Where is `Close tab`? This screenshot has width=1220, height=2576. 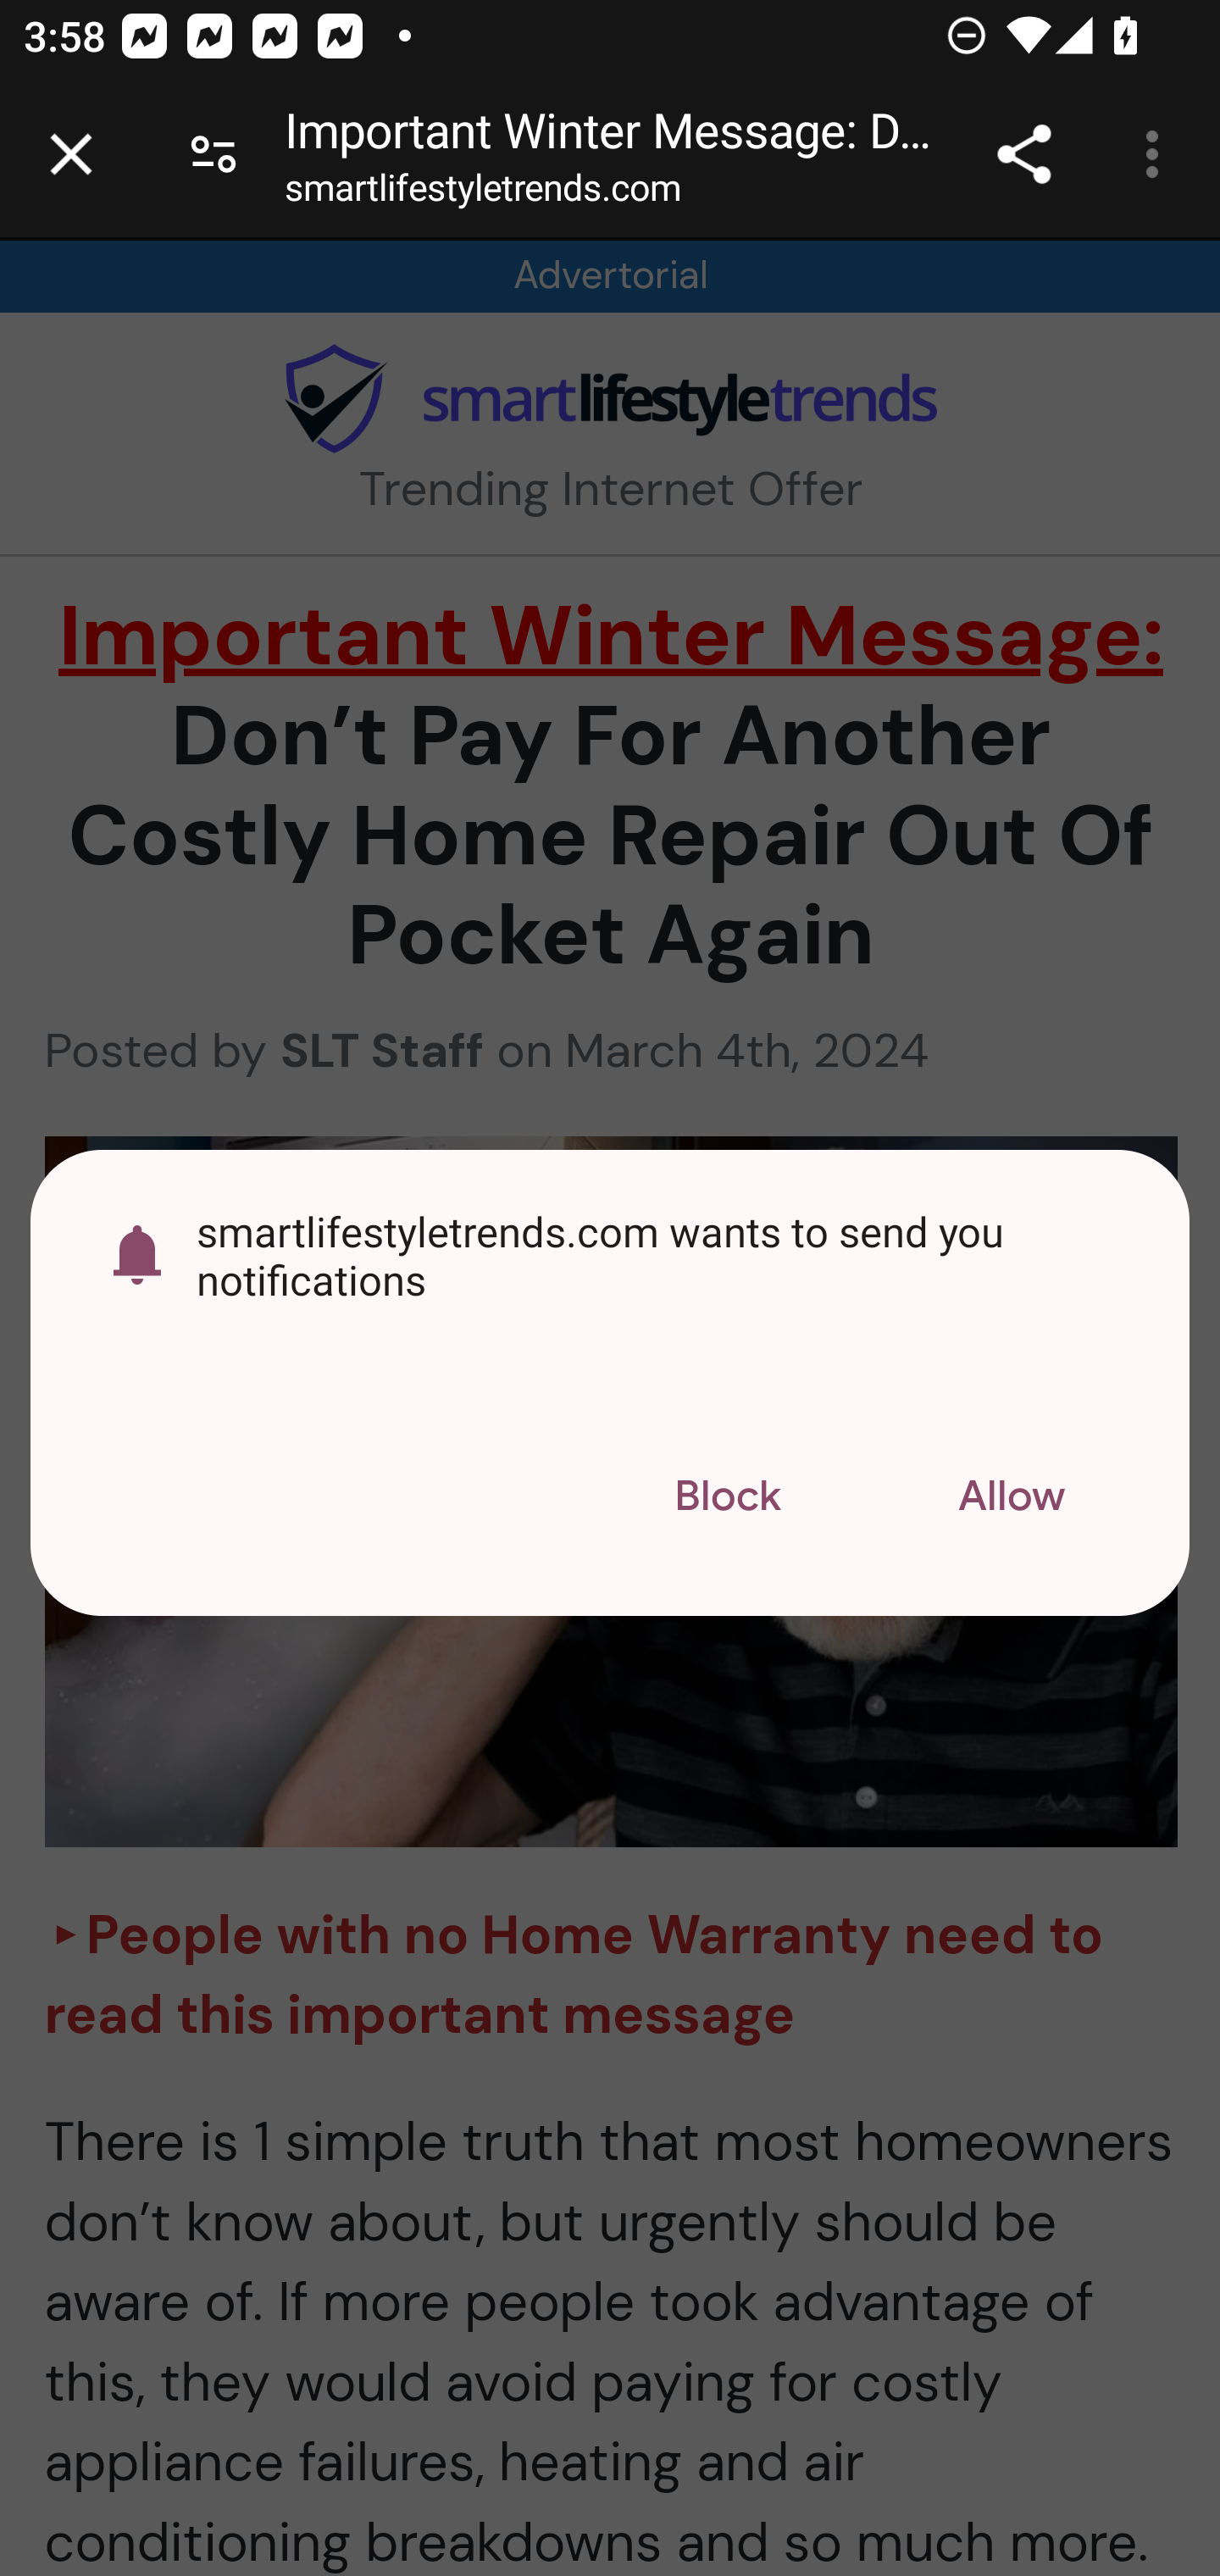 Close tab is located at coordinates (71, 154).